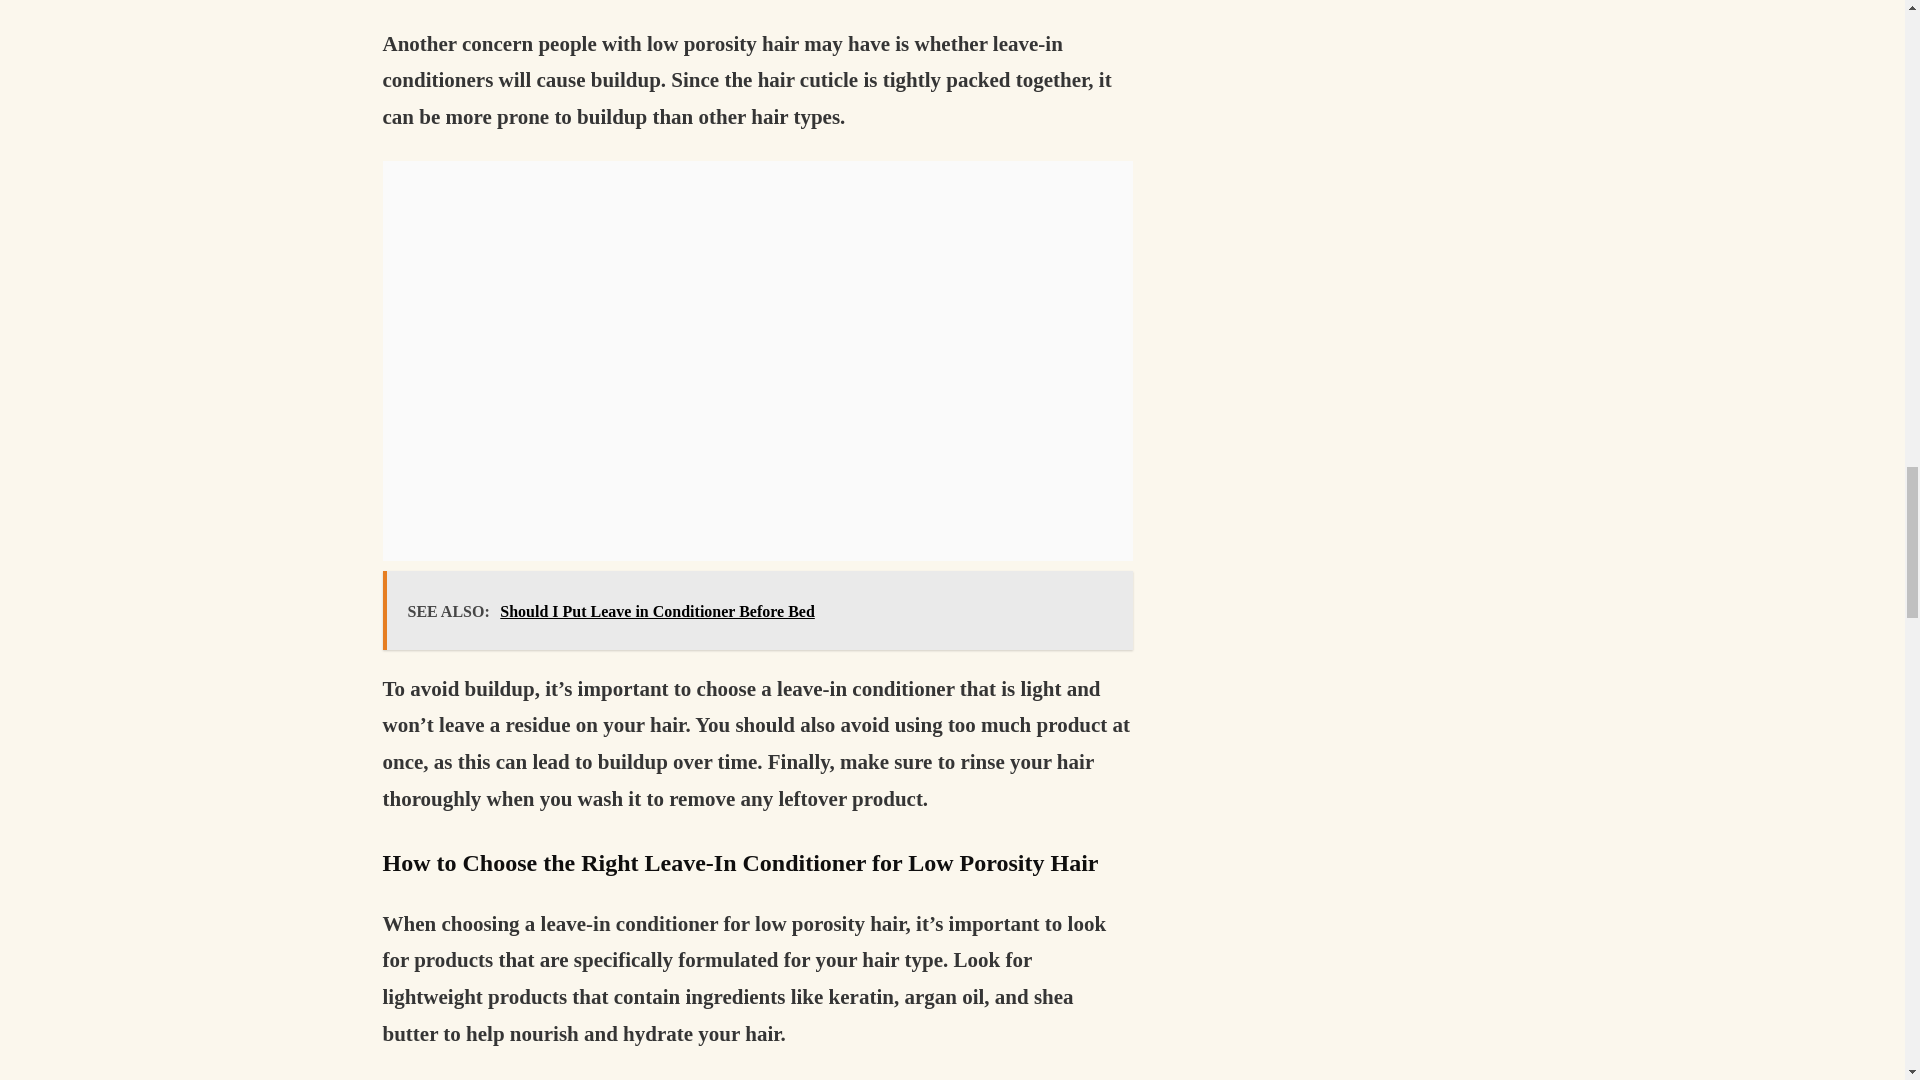 Image resolution: width=1920 pixels, height=1080 pixels. Describe the element at coordinates (757, 610) in the screenshot. I see `SEE ALSO:  Should I Put Leave in Conditioner Before Bed` at that location.